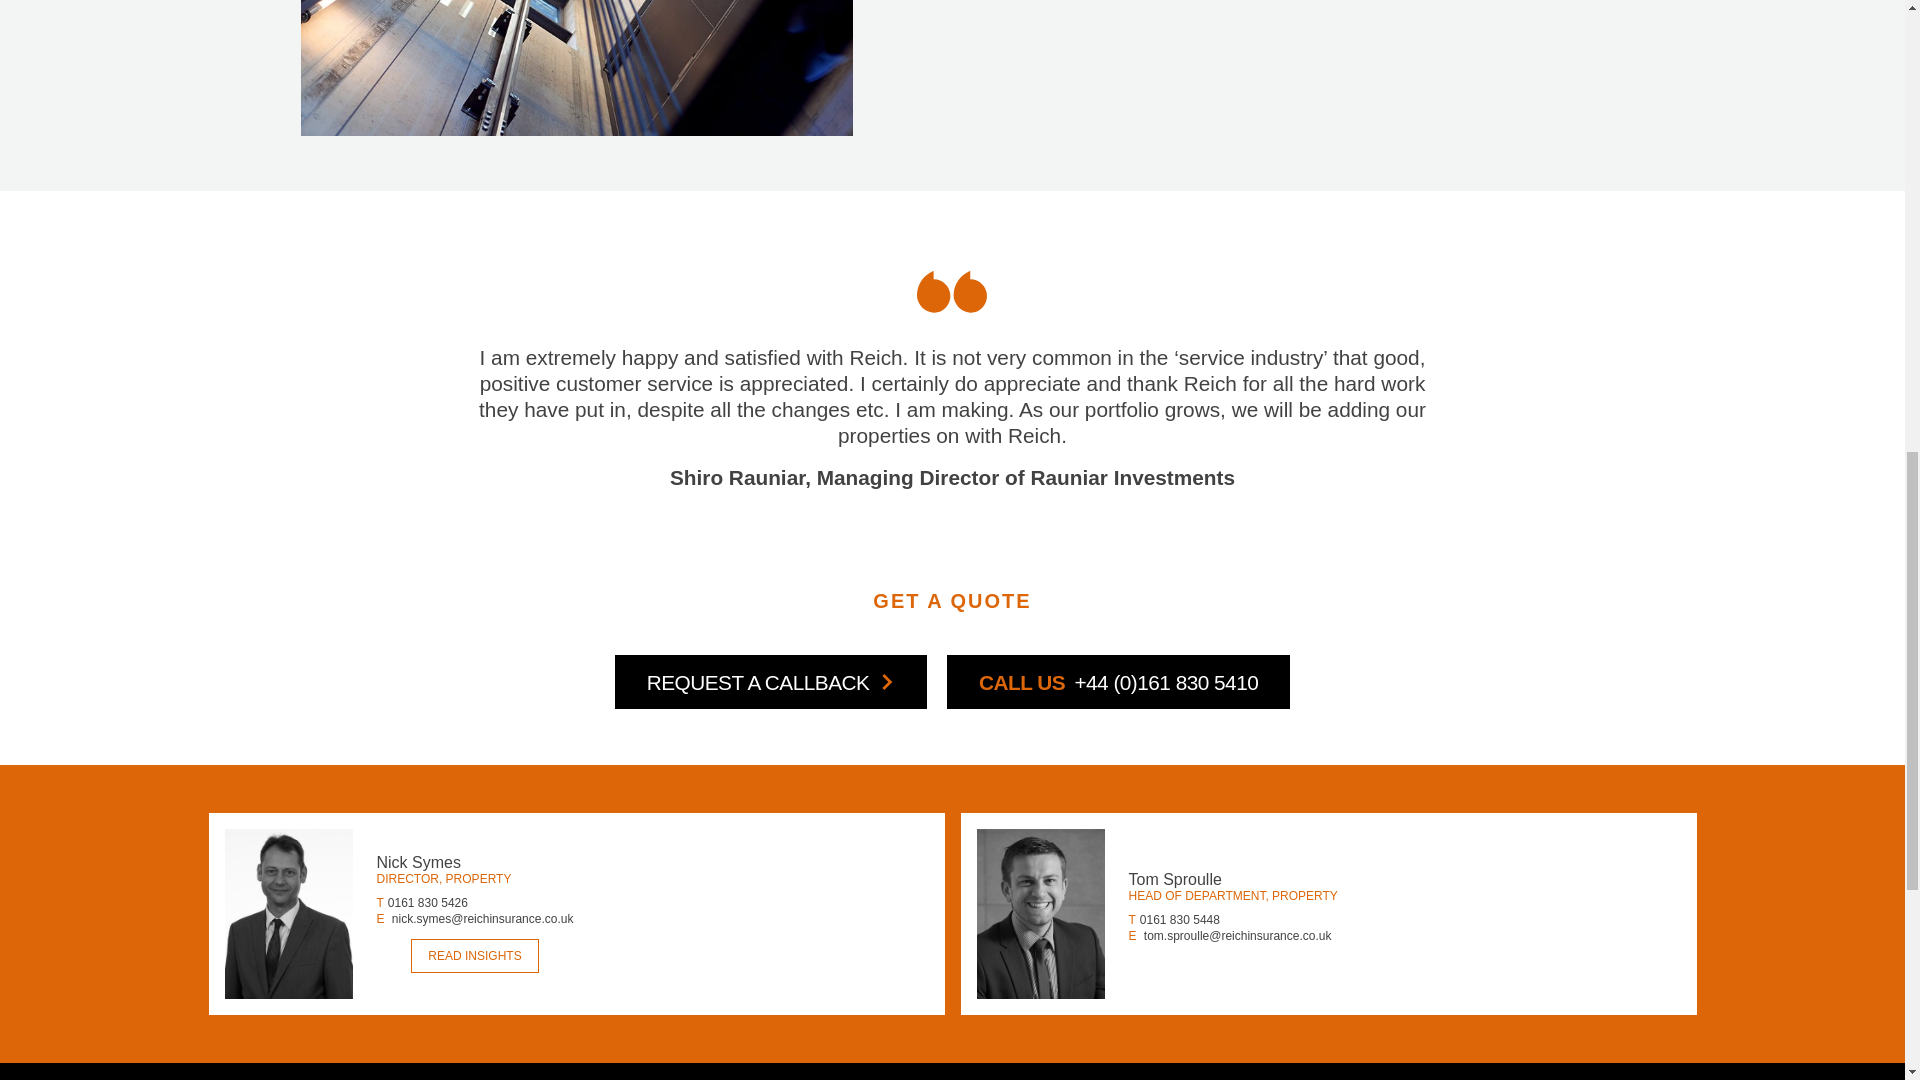 The image size is (1920, 1080). Describe the element at coordinates (1180, 919) in the screenshot. I see `0161 830 5448` at that location.